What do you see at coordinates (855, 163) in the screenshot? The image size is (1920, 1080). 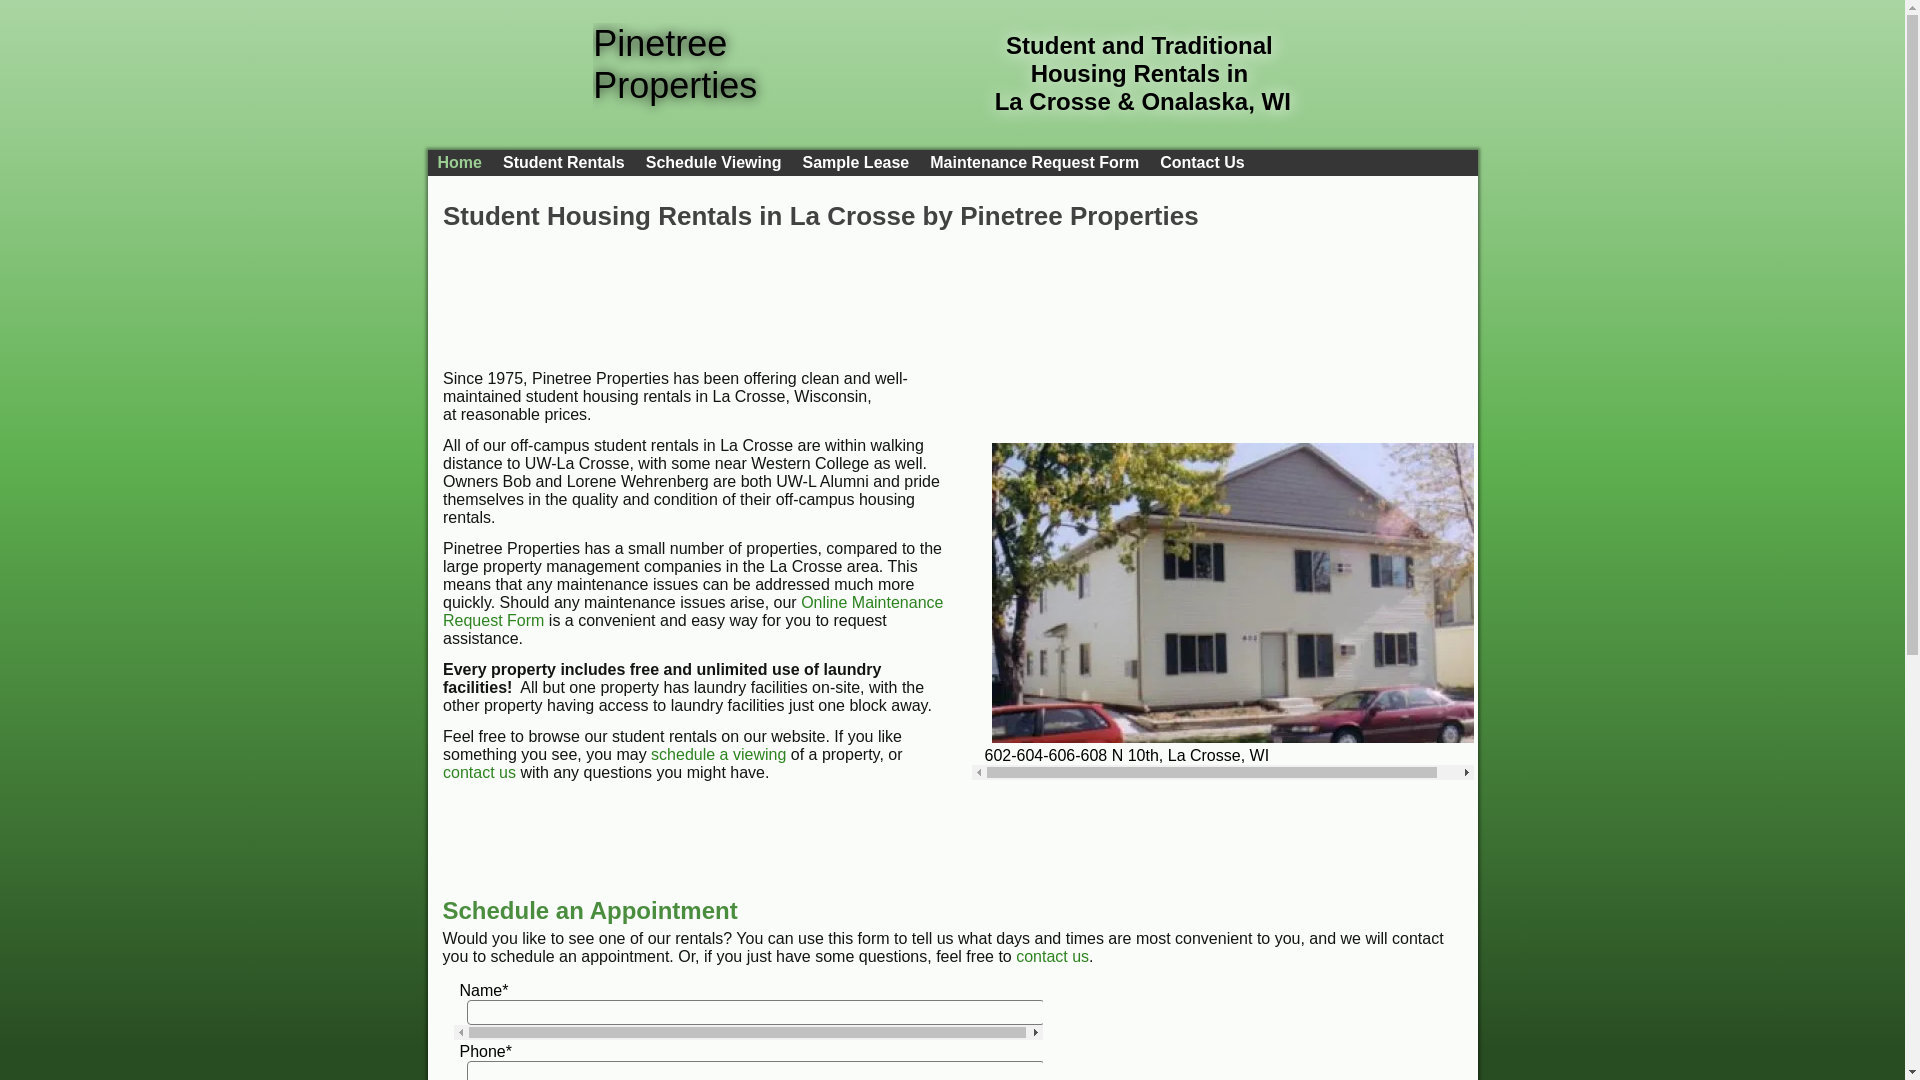 I see `Sample Lease` at bounding box center [855, 163].